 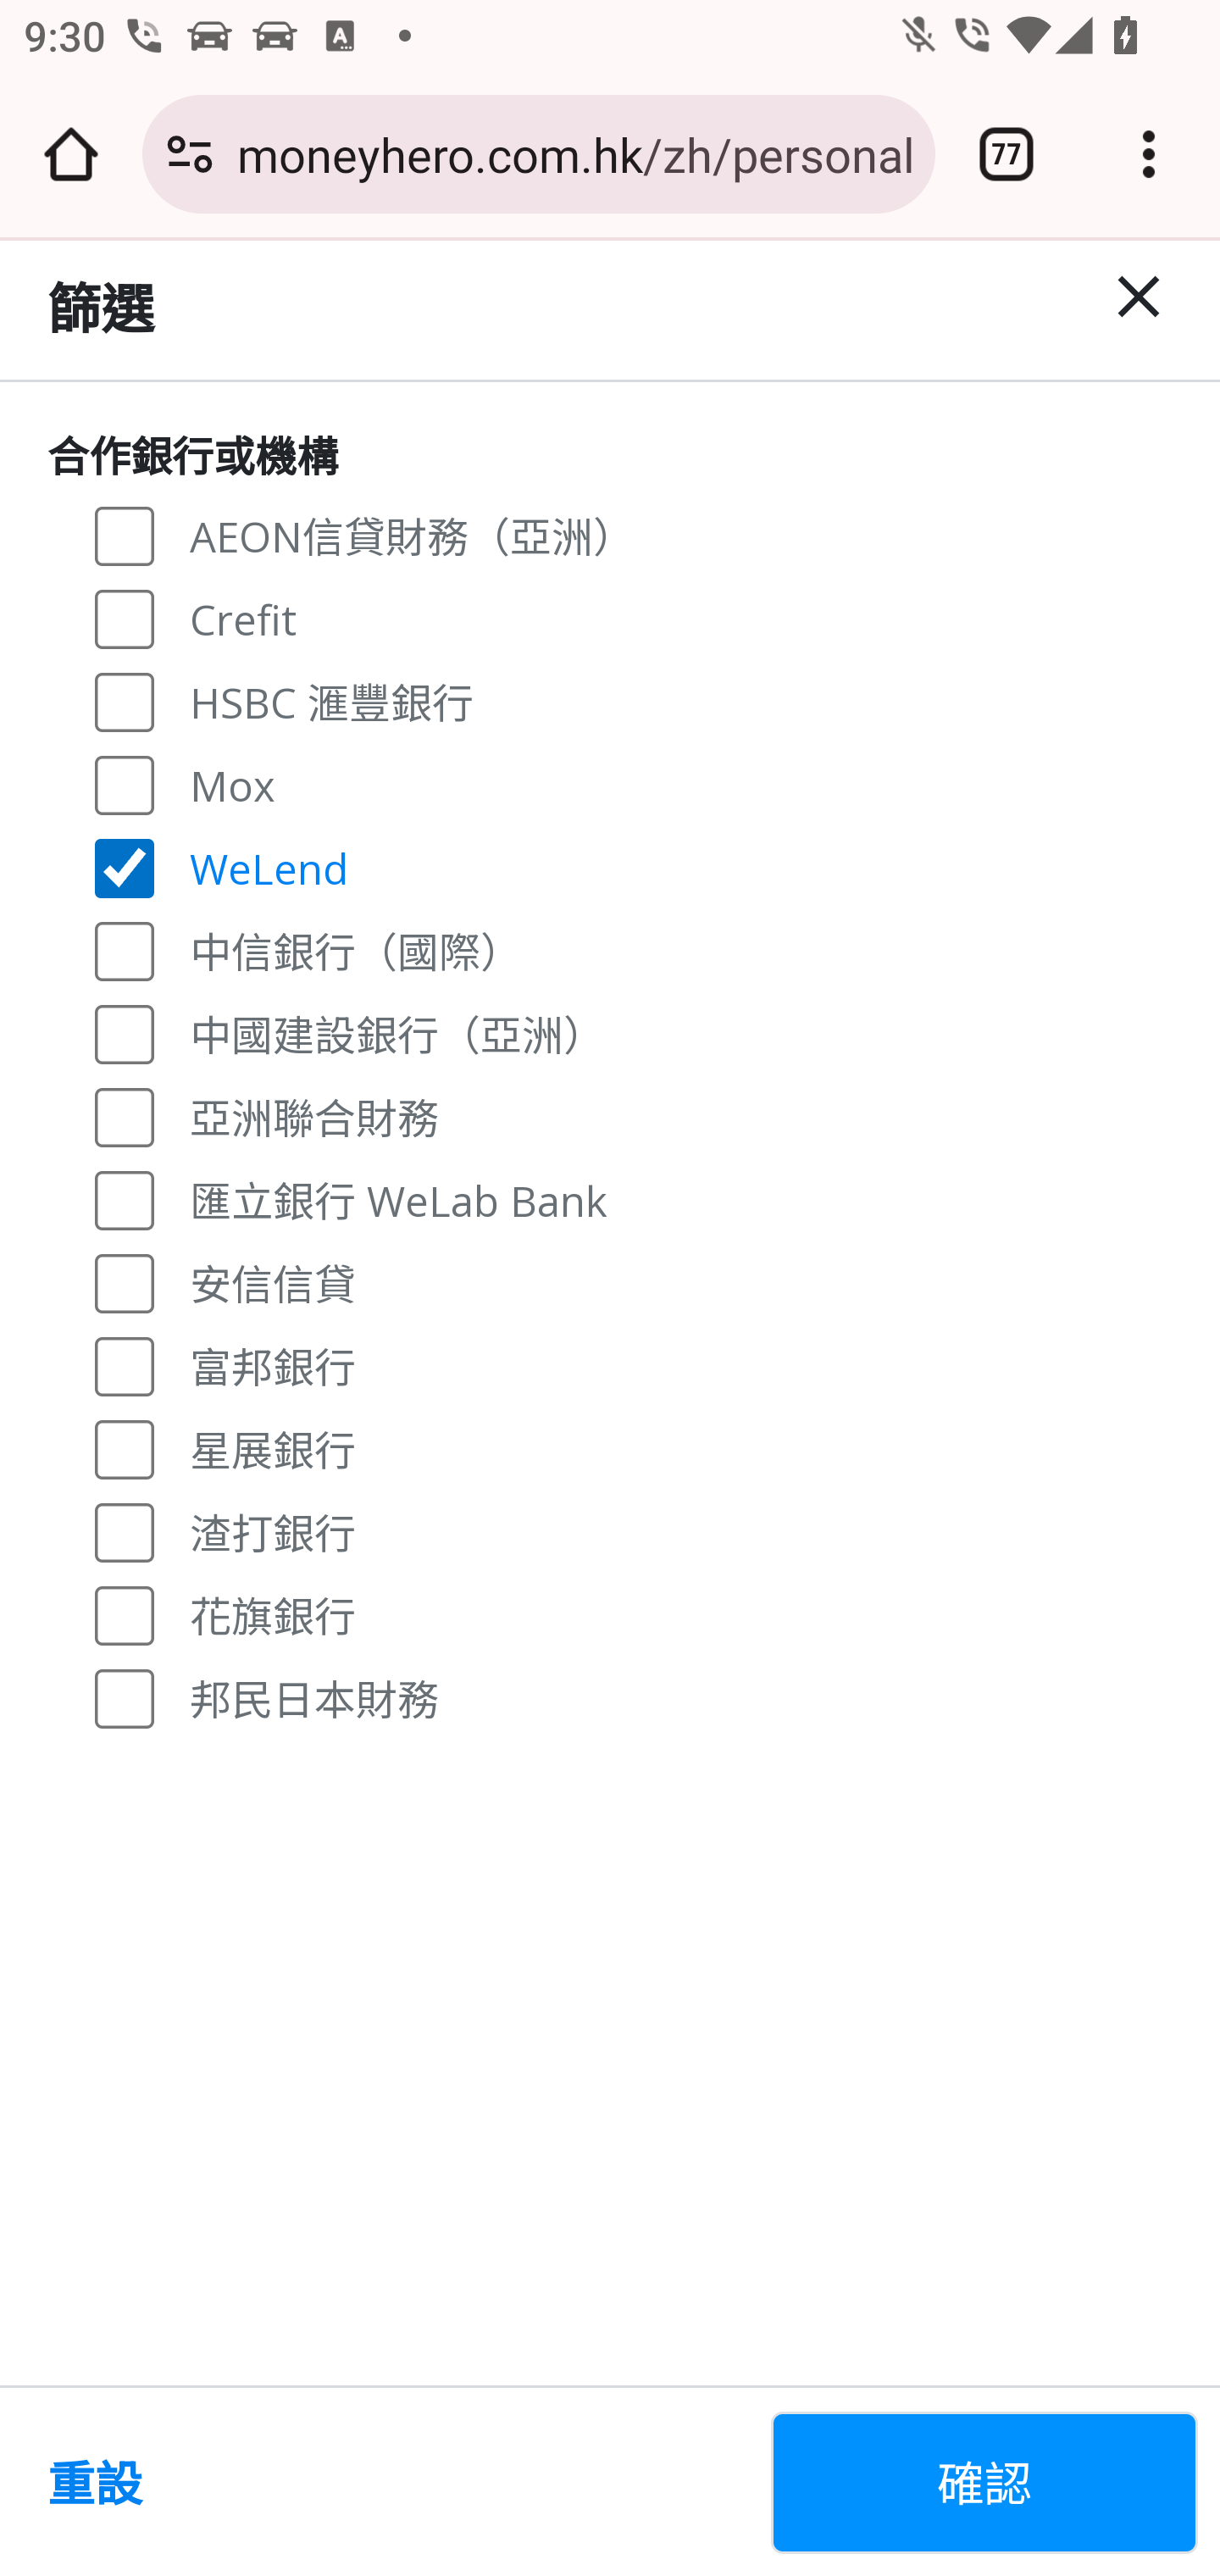 What do you see at coordinates (125, 536) in the screenshot?
I see `AEON信貸財務（亞洲）` at bounding box center [125, 536].